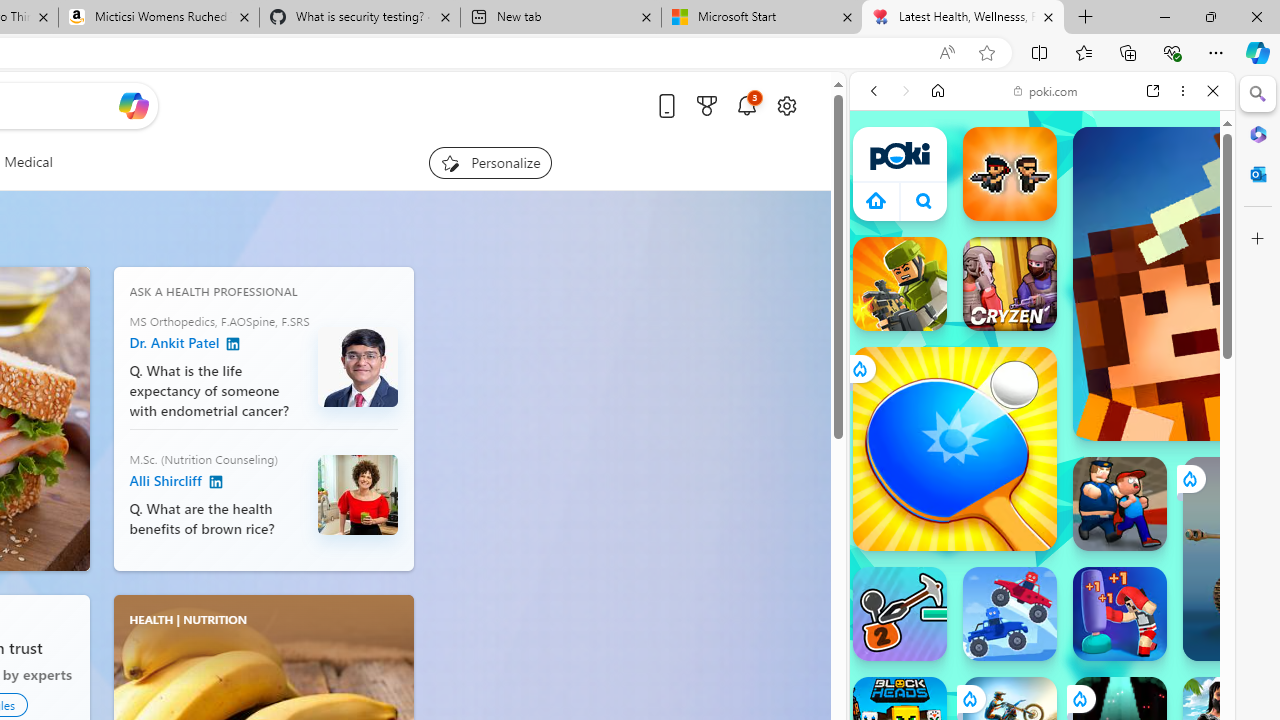 The width and height of the screenshot is (1280, 720). I want to click on Dr. Ankit Patel, so click(233, 344).